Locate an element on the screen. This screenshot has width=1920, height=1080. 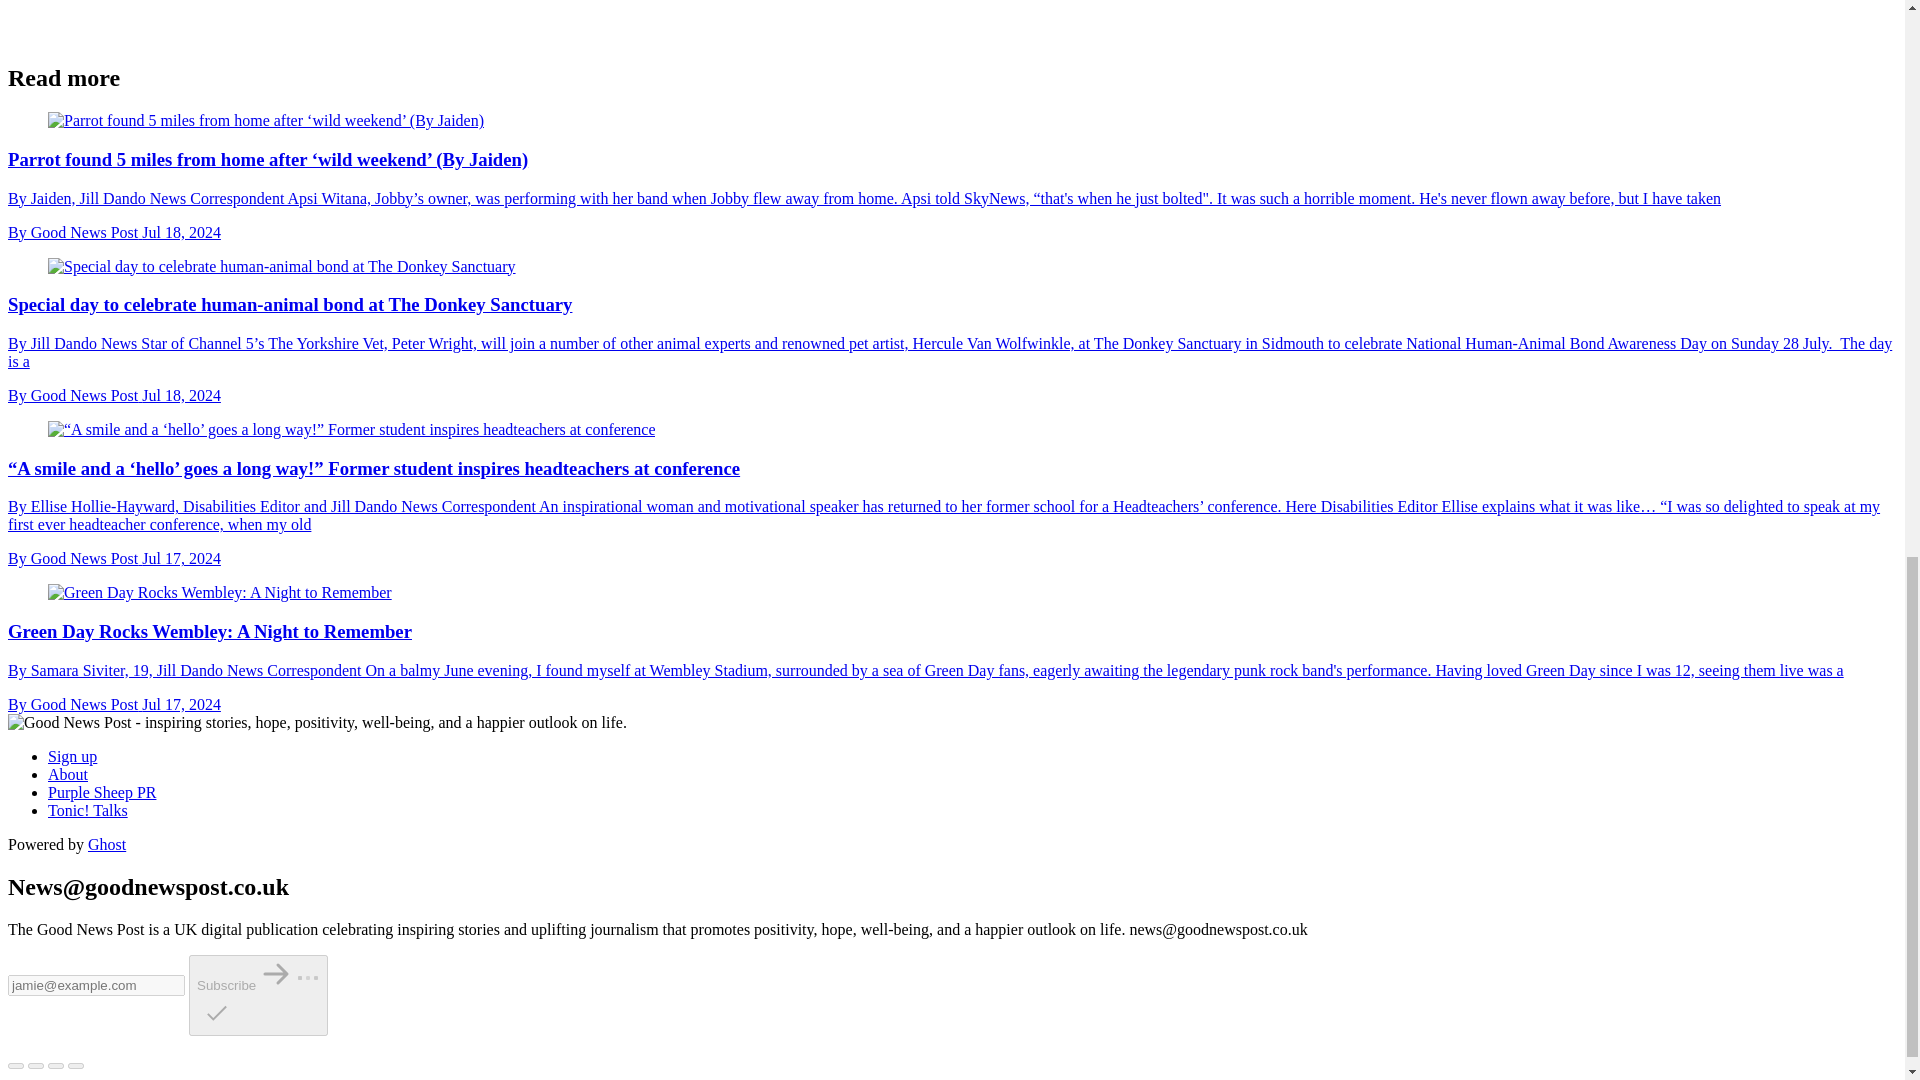
Purple Sheep PR is located at coordinates (102, 792).